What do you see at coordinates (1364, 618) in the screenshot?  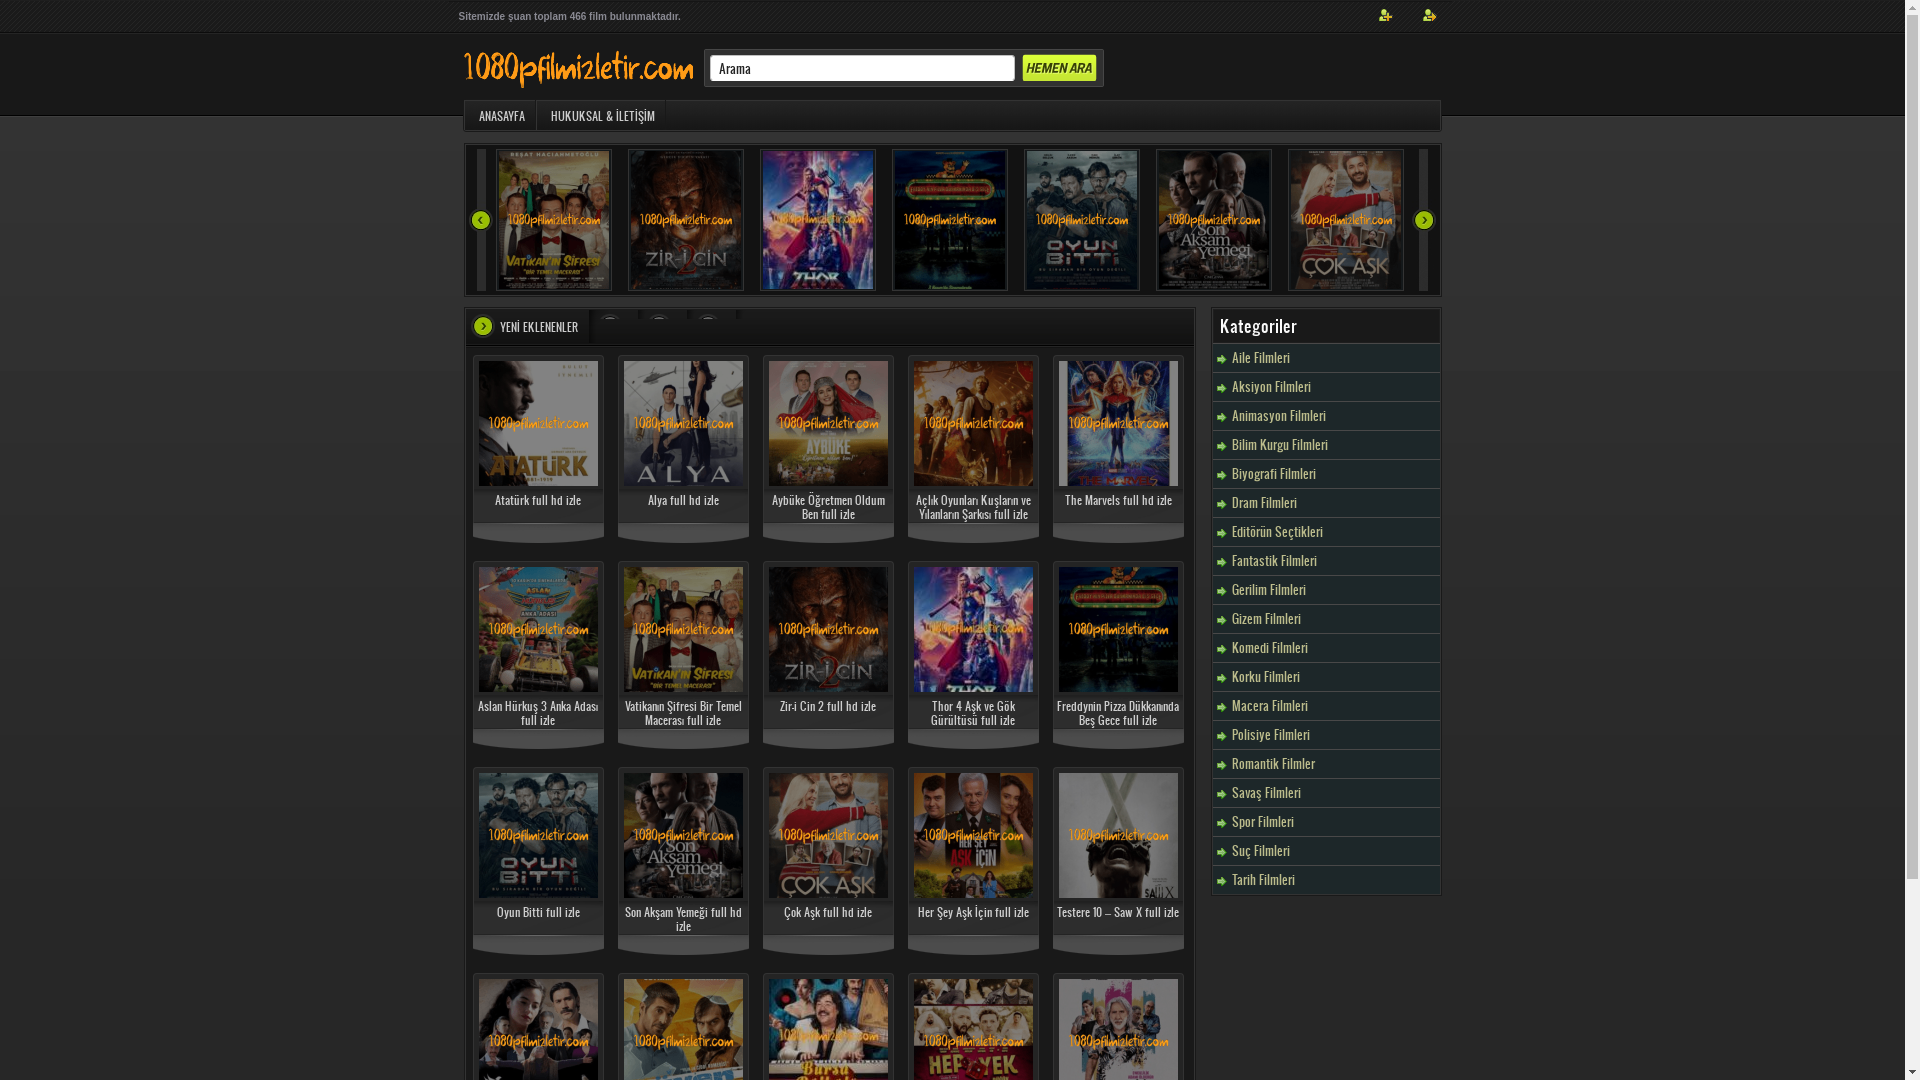 I see `Gizem Filmleri` at bounding box center [1364, 618].